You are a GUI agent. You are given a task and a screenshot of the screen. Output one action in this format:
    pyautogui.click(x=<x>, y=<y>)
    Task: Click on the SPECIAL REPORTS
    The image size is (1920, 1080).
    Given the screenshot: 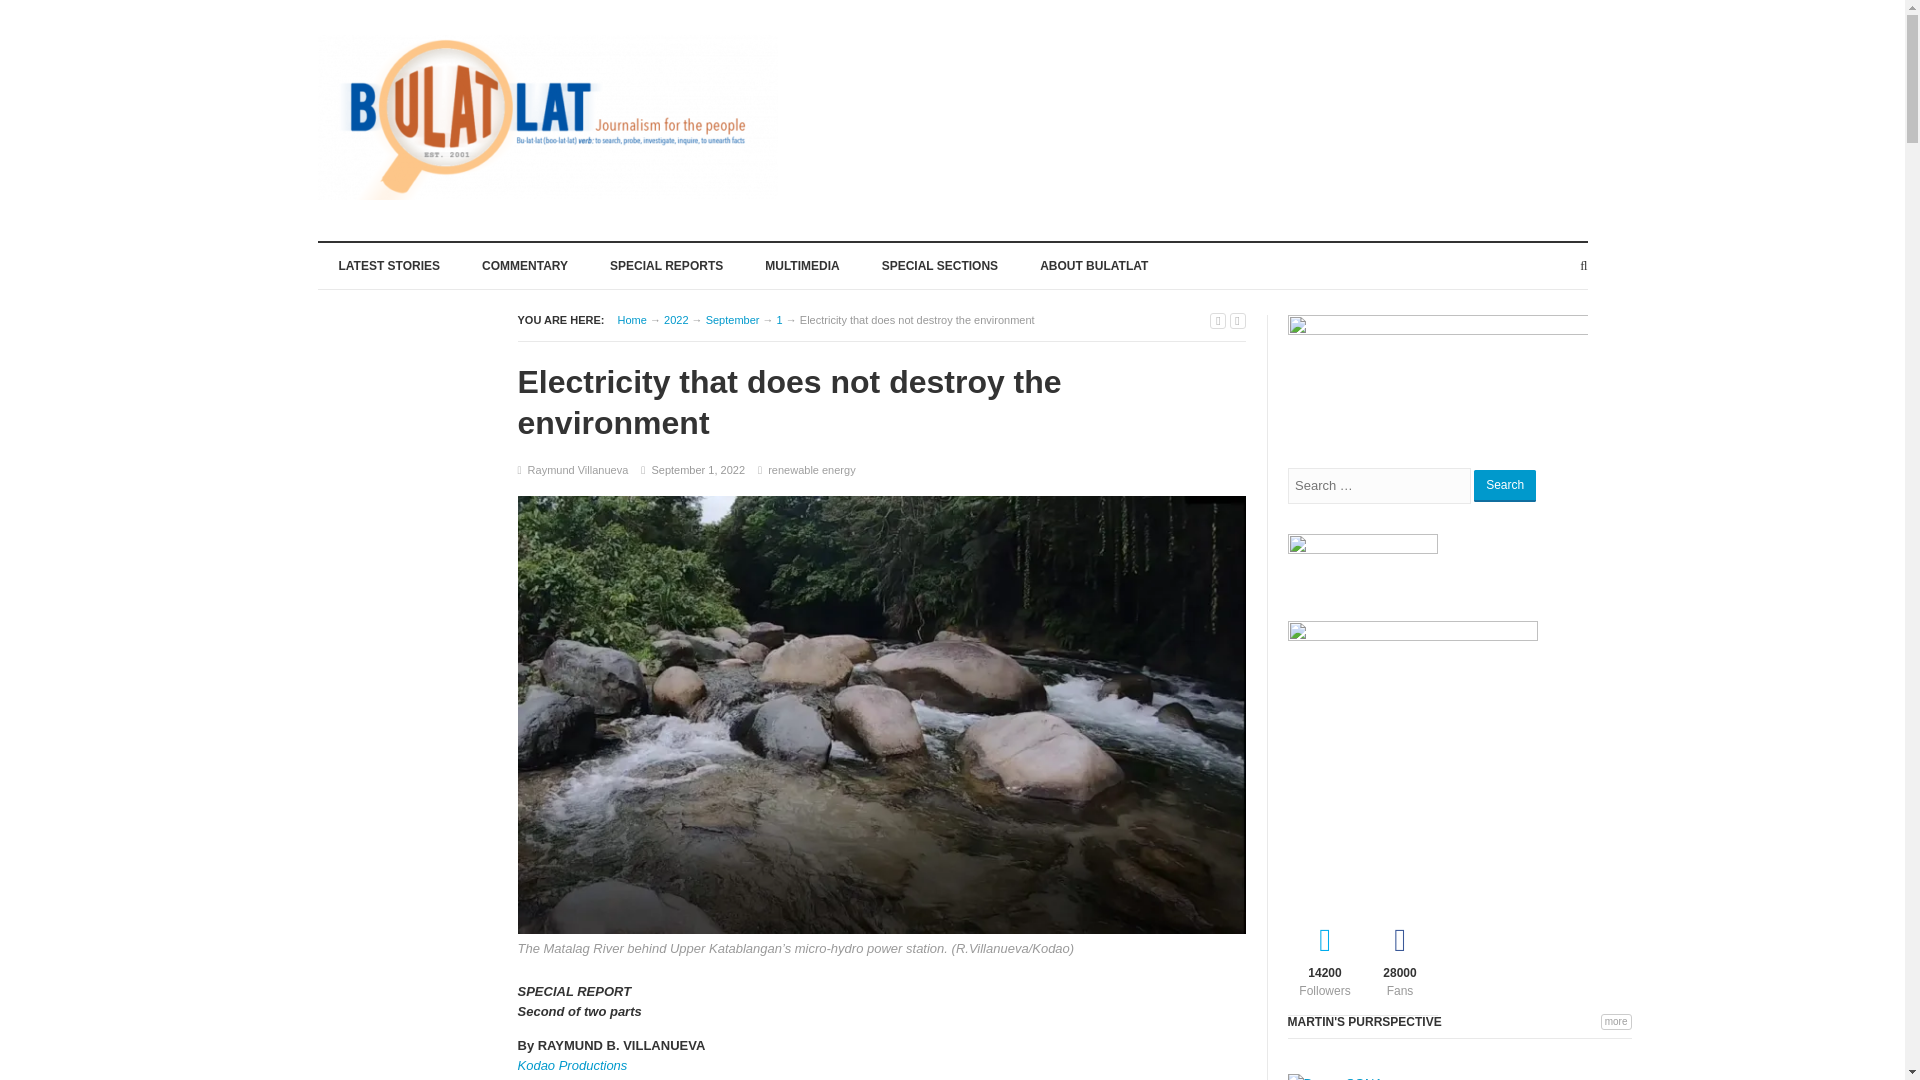 What is the action you would take?
    pyautogui.click(x=666, y=264)
    